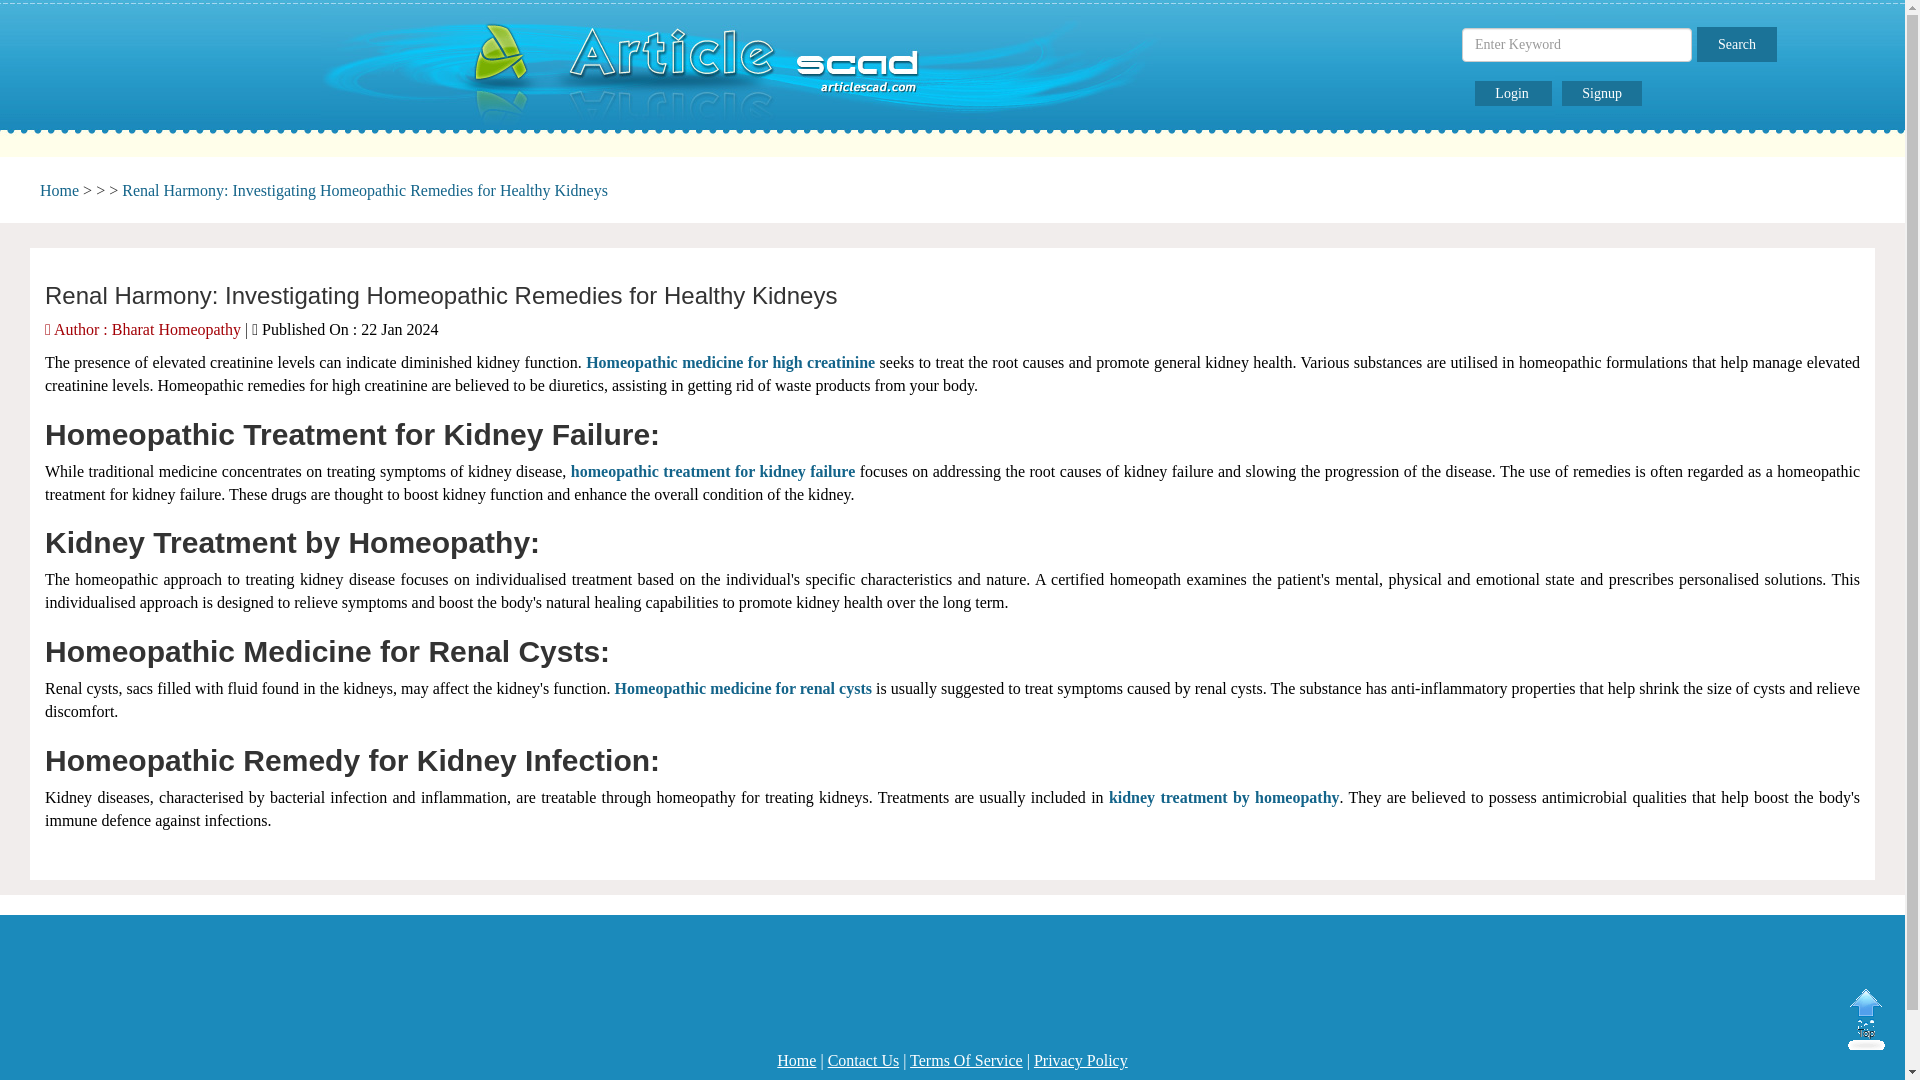 The width and height of the screenshot is (1920, 1080). Describe the element at coordinates (730, 362) in the screenshot. I see `Homeopathic medicine for high creatinine` at that location.